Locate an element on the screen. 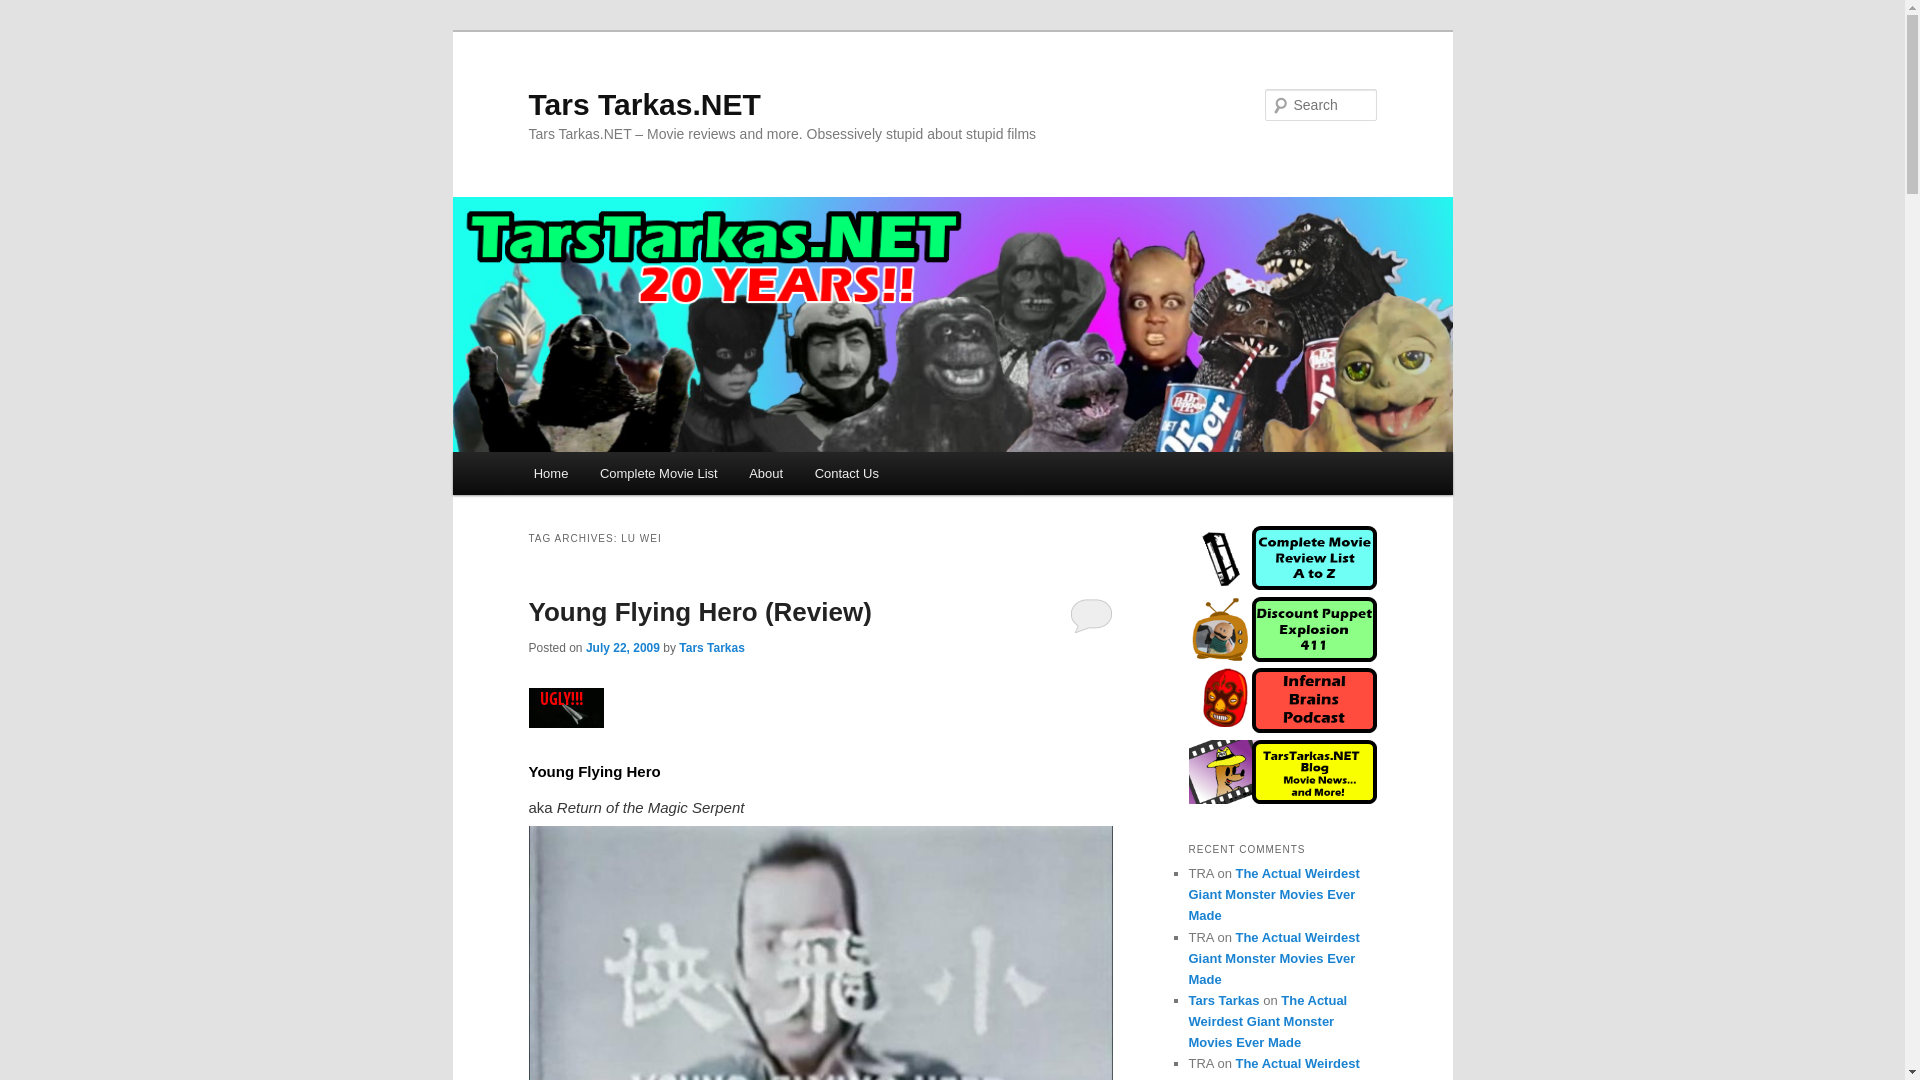 The height and width of the screenshot is (1080, 1920). Search is located at coordinates (32, 11).